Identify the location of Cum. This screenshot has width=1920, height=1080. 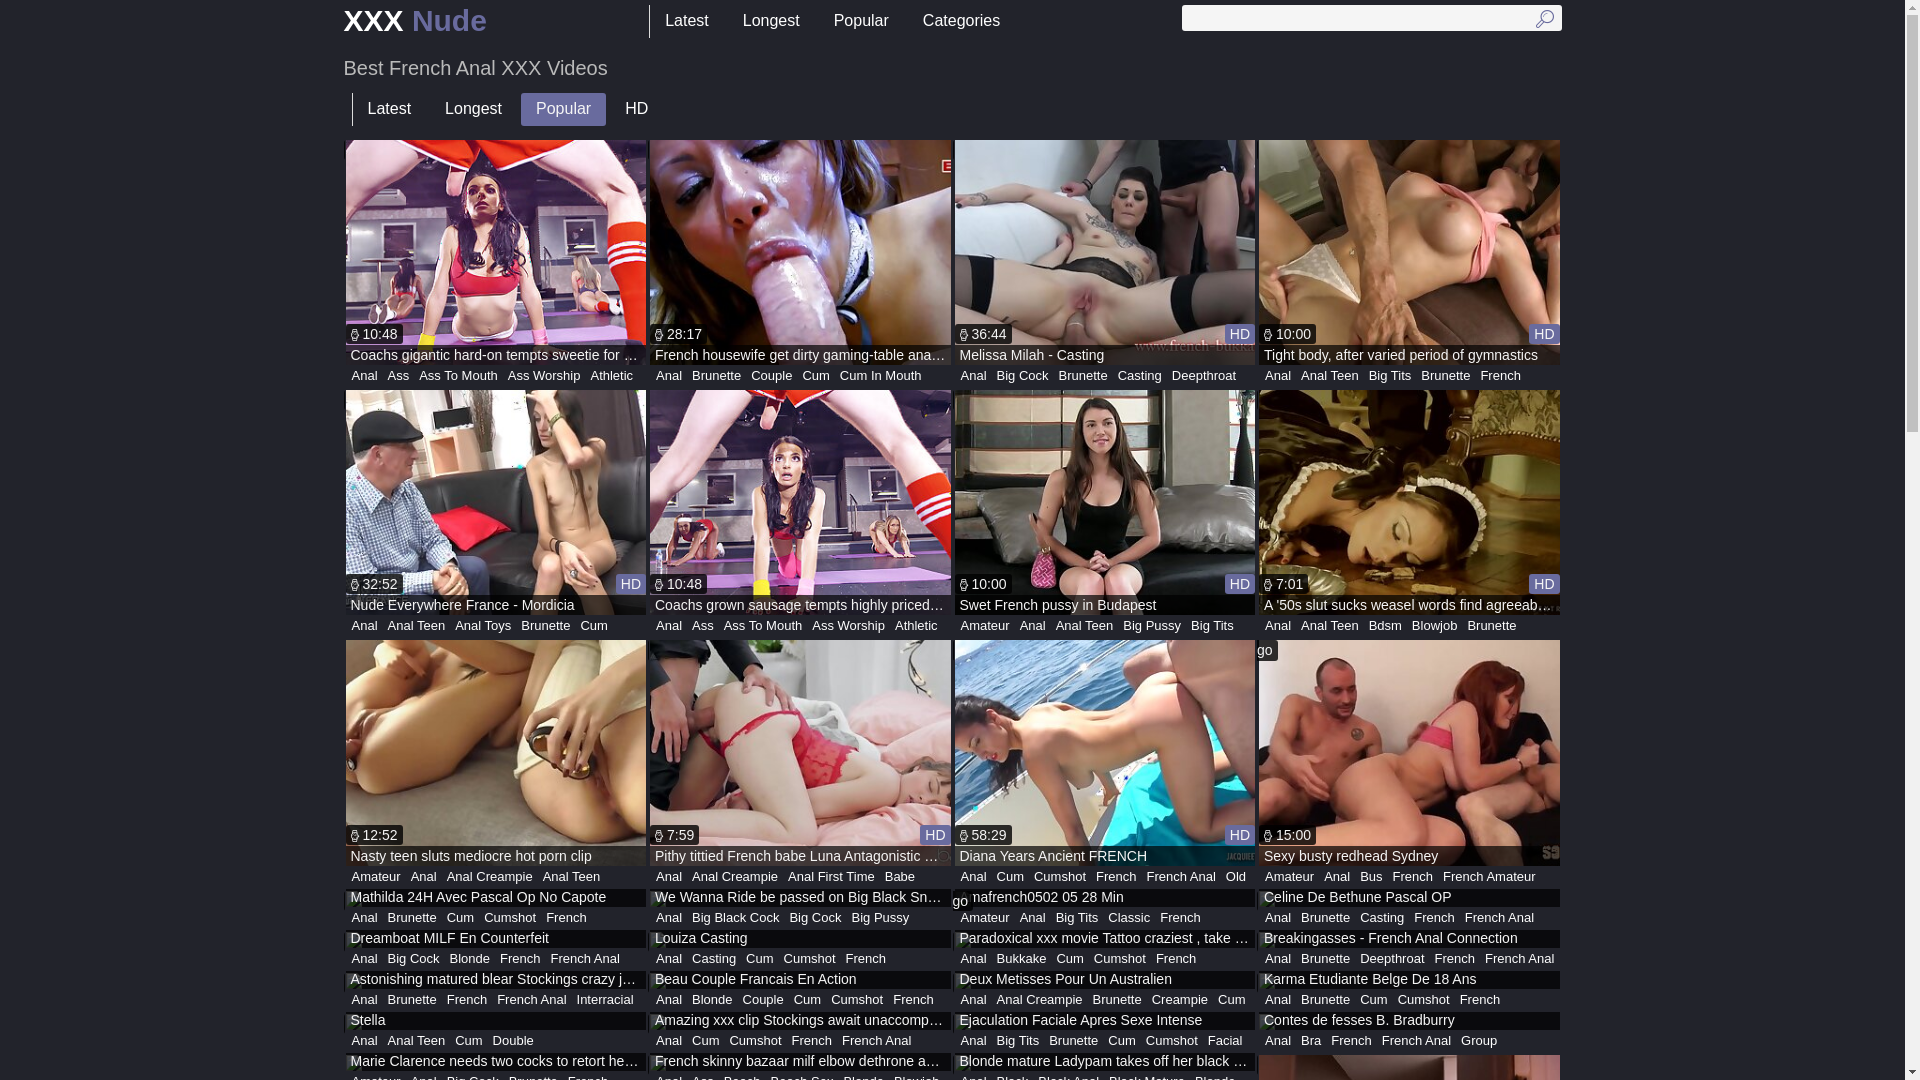
(468, 1041).